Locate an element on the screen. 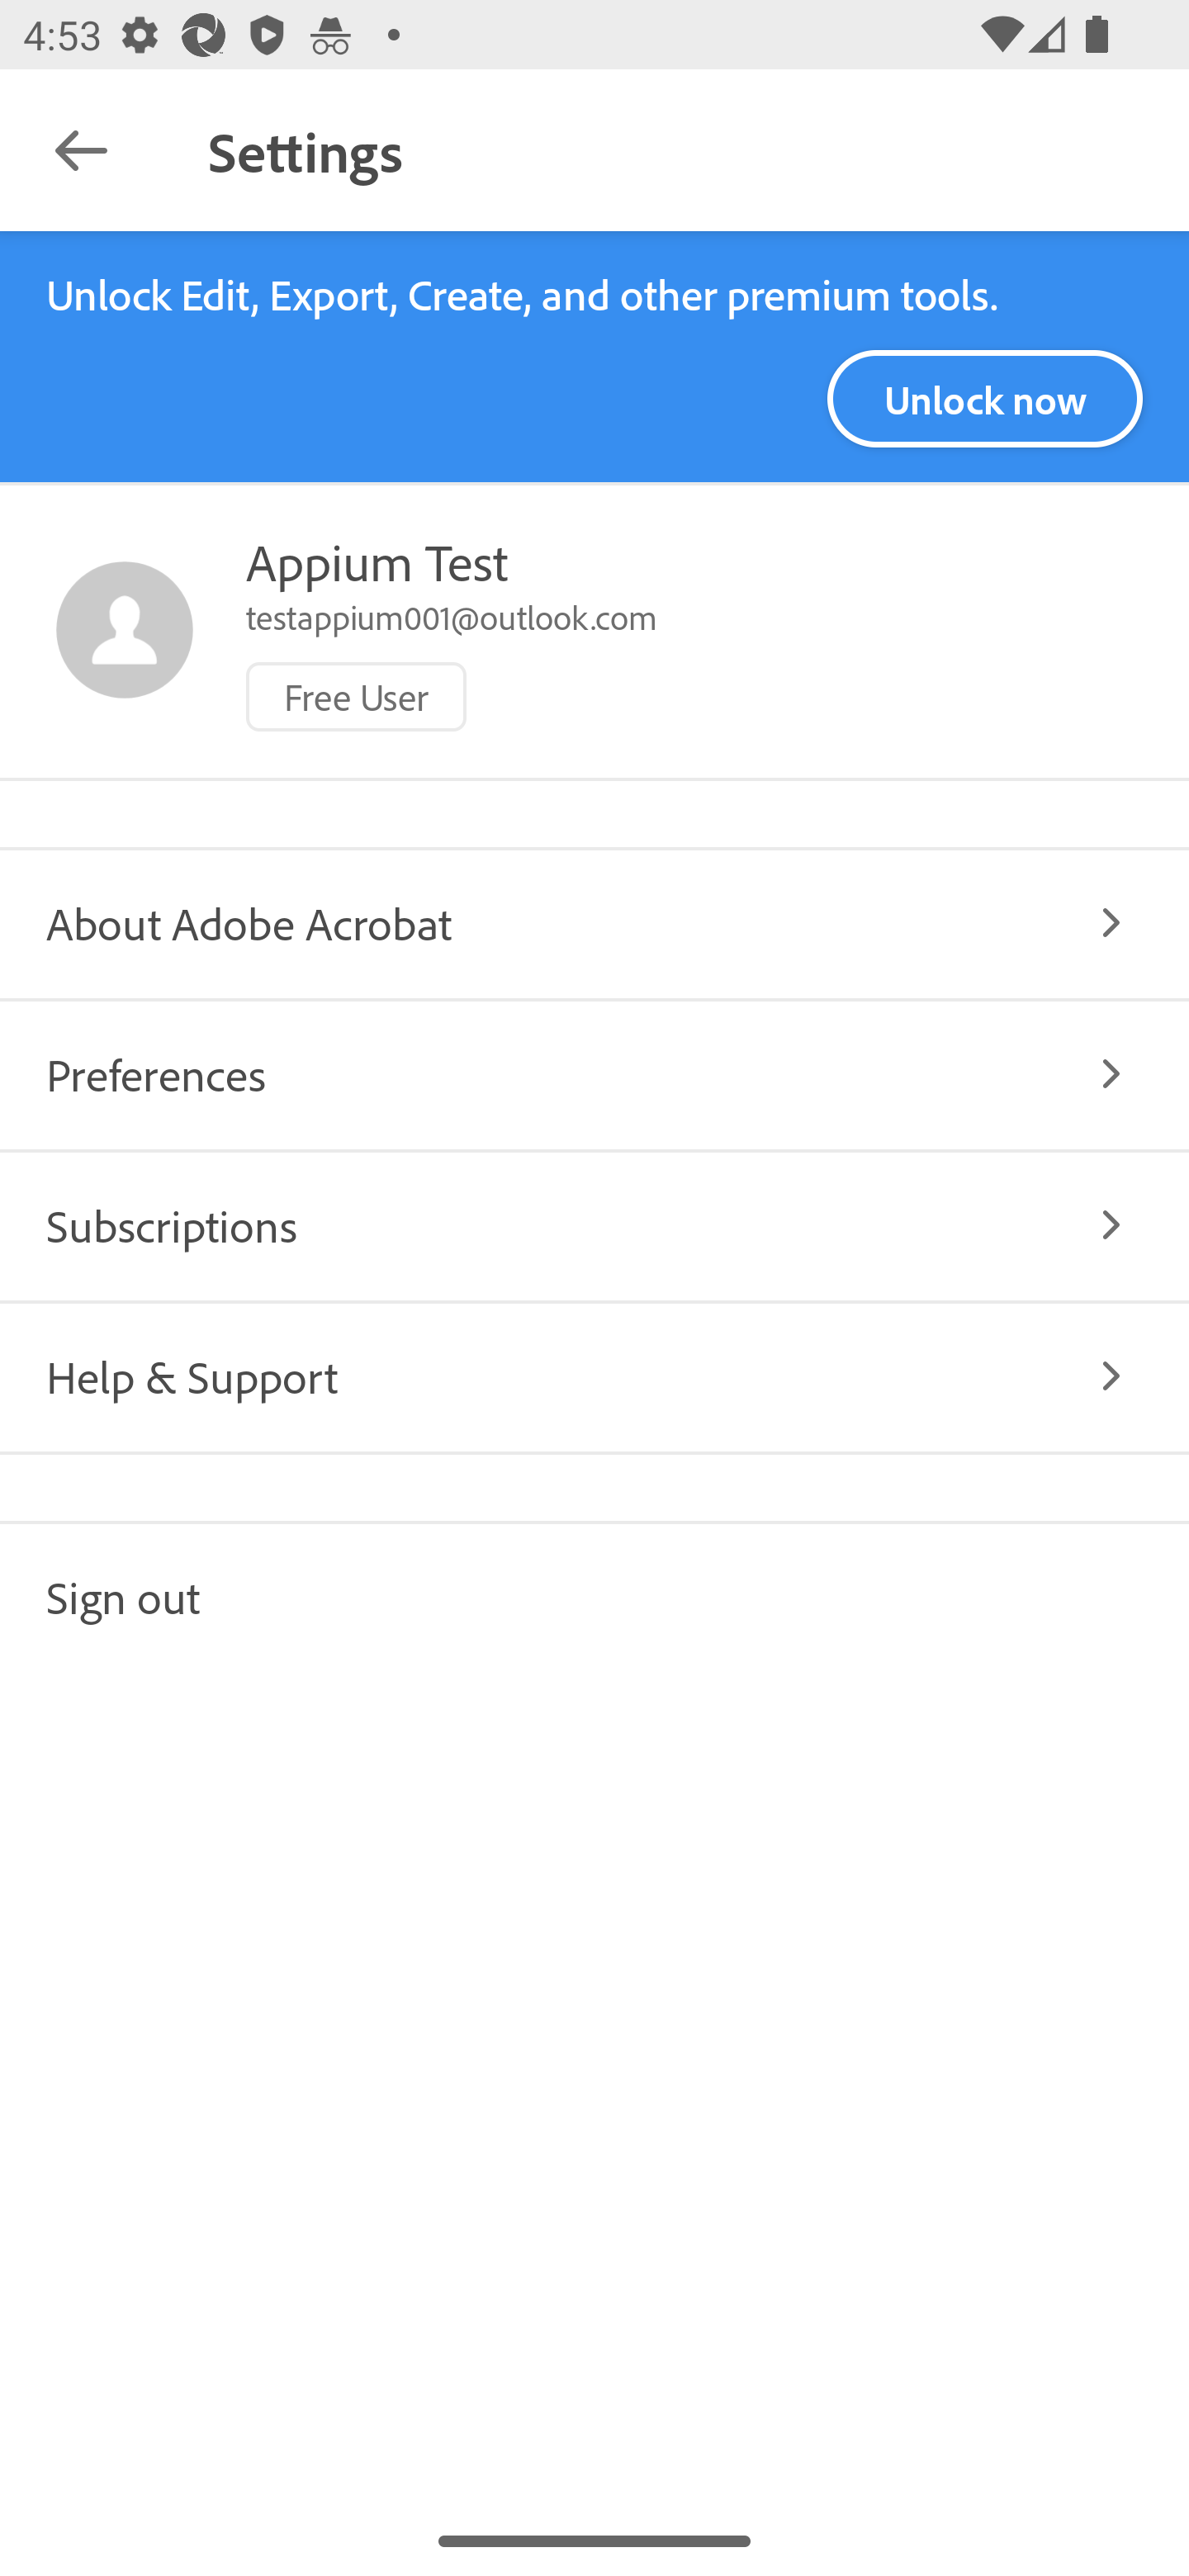  Preferences is located at coordinates (594, 1073).